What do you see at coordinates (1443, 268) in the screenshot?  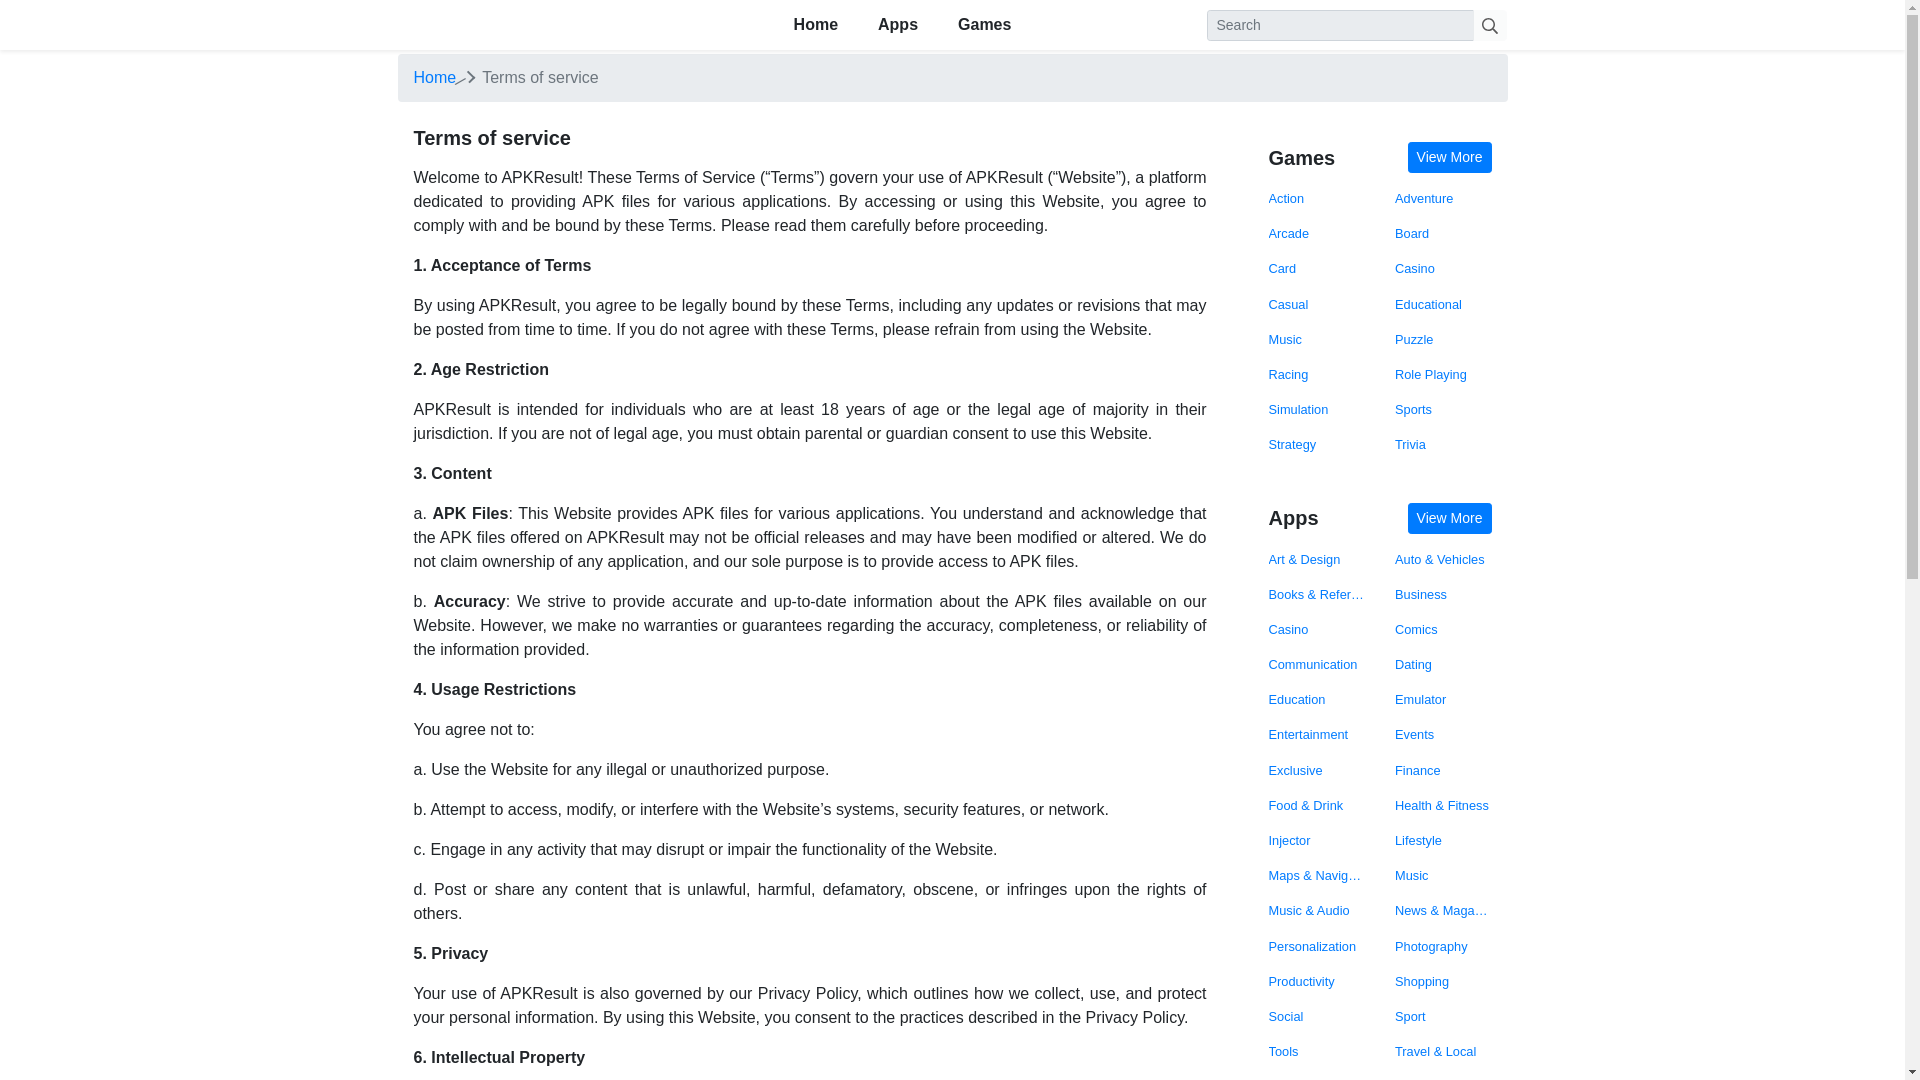 I see `Casino` at bounding box center [1443, 268].